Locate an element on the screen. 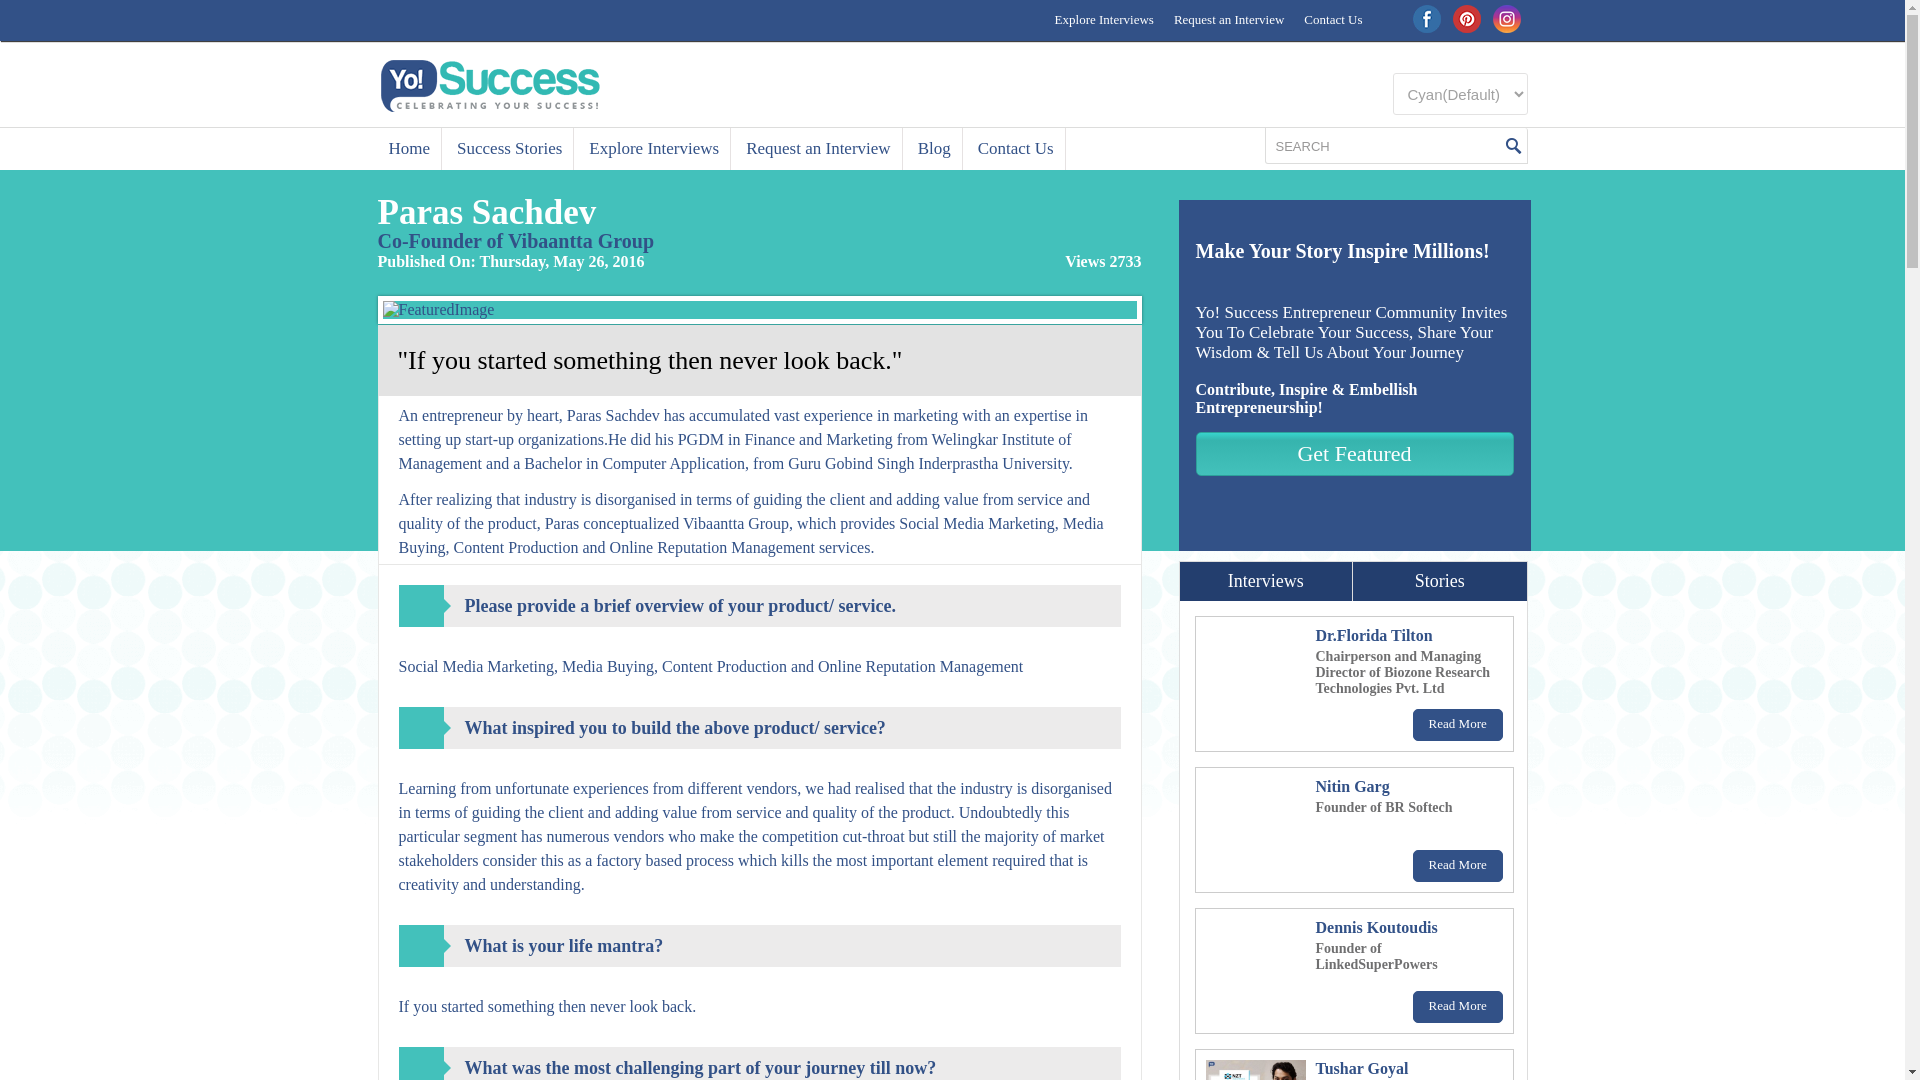  Success Stories is located at coordinates (510, 148).